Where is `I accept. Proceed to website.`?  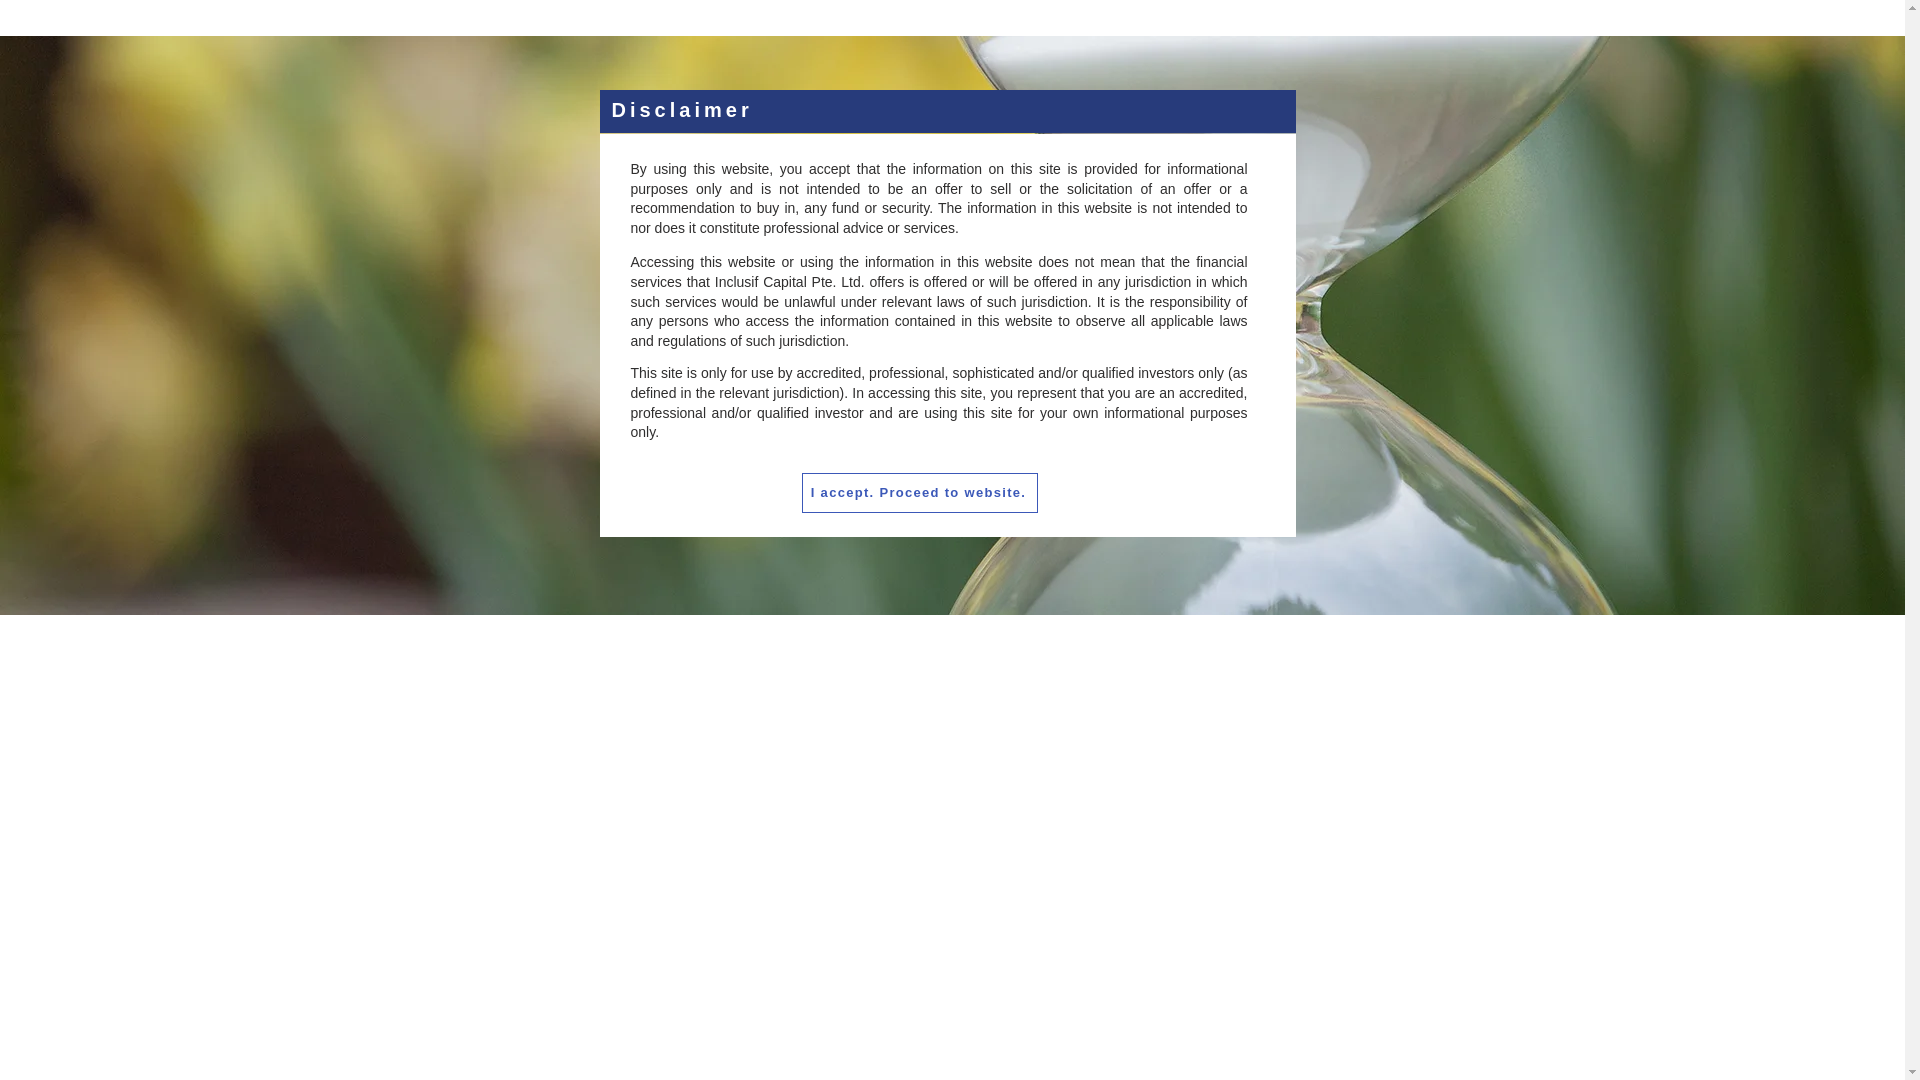
I accept. Proceed to website. is located at coordinates (920, 493).